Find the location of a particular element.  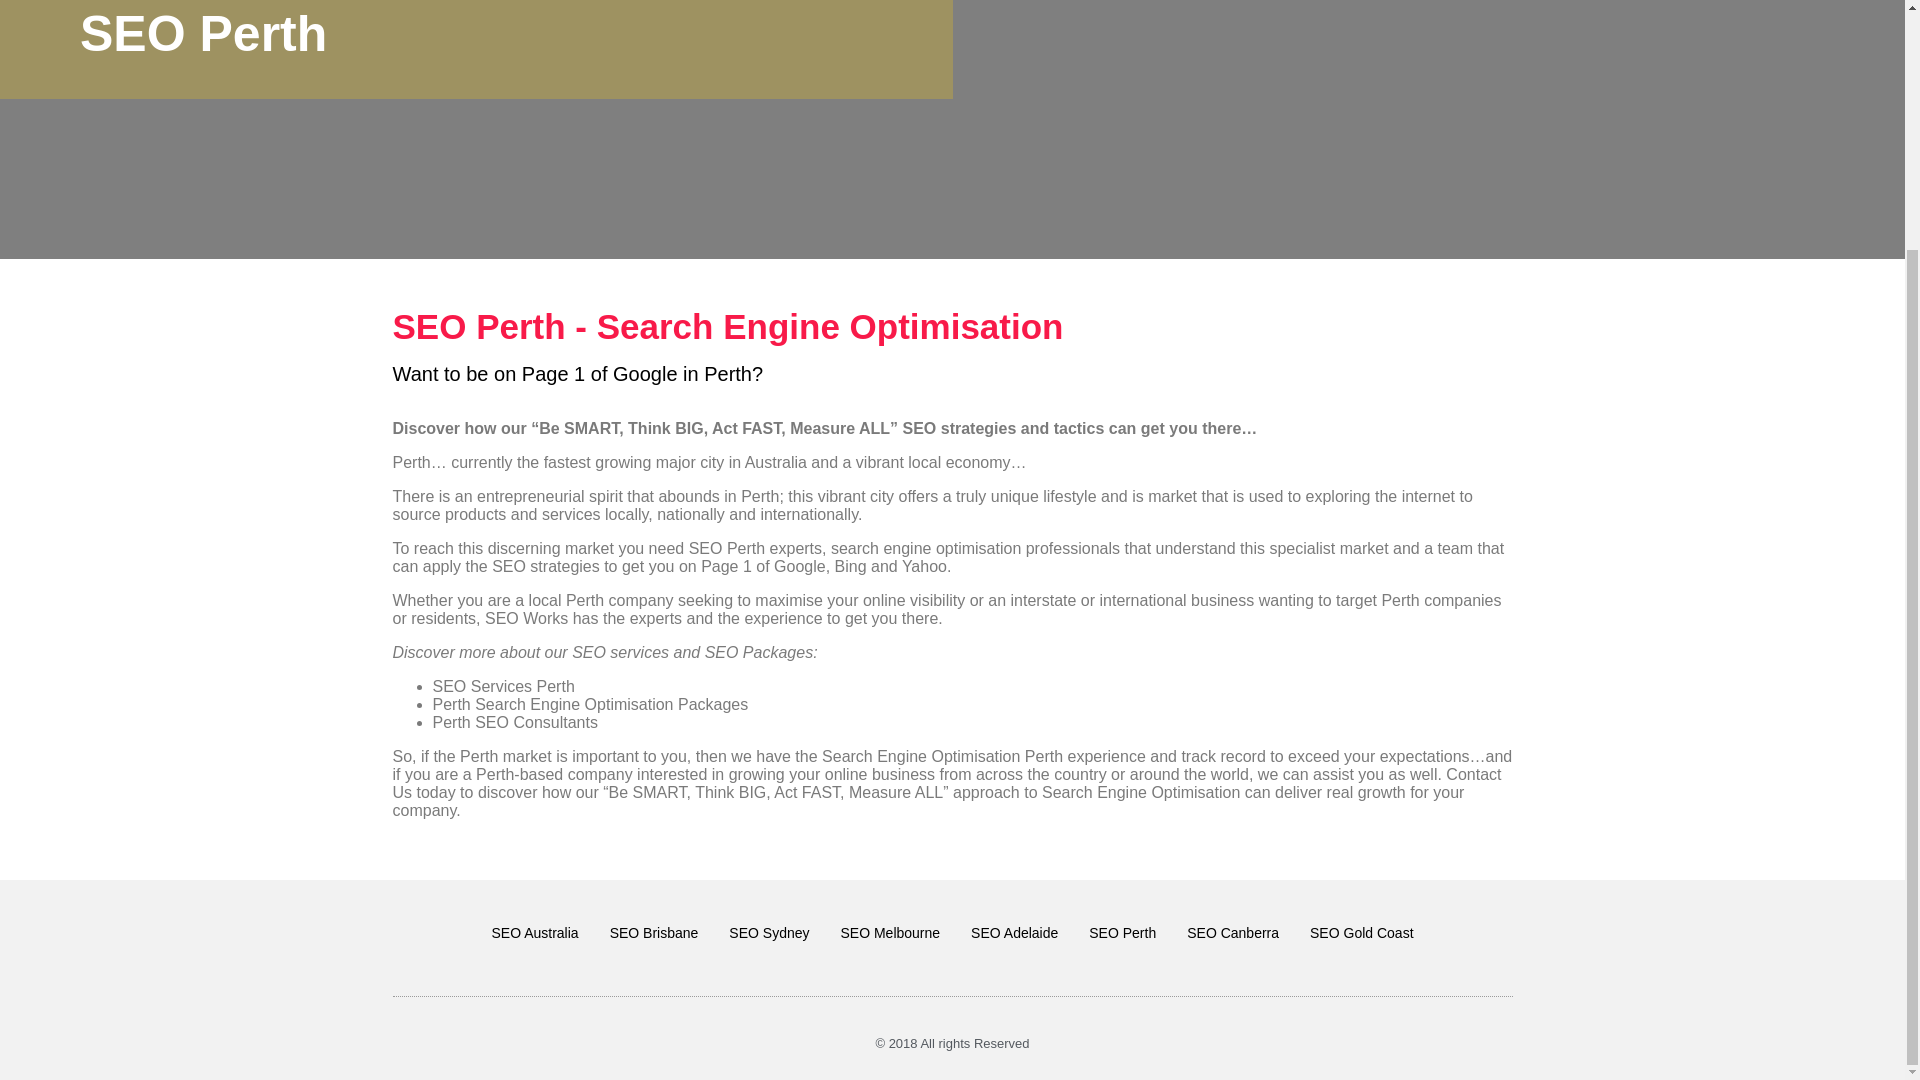

SEO Brisbane is located at coordinates (654, 932).